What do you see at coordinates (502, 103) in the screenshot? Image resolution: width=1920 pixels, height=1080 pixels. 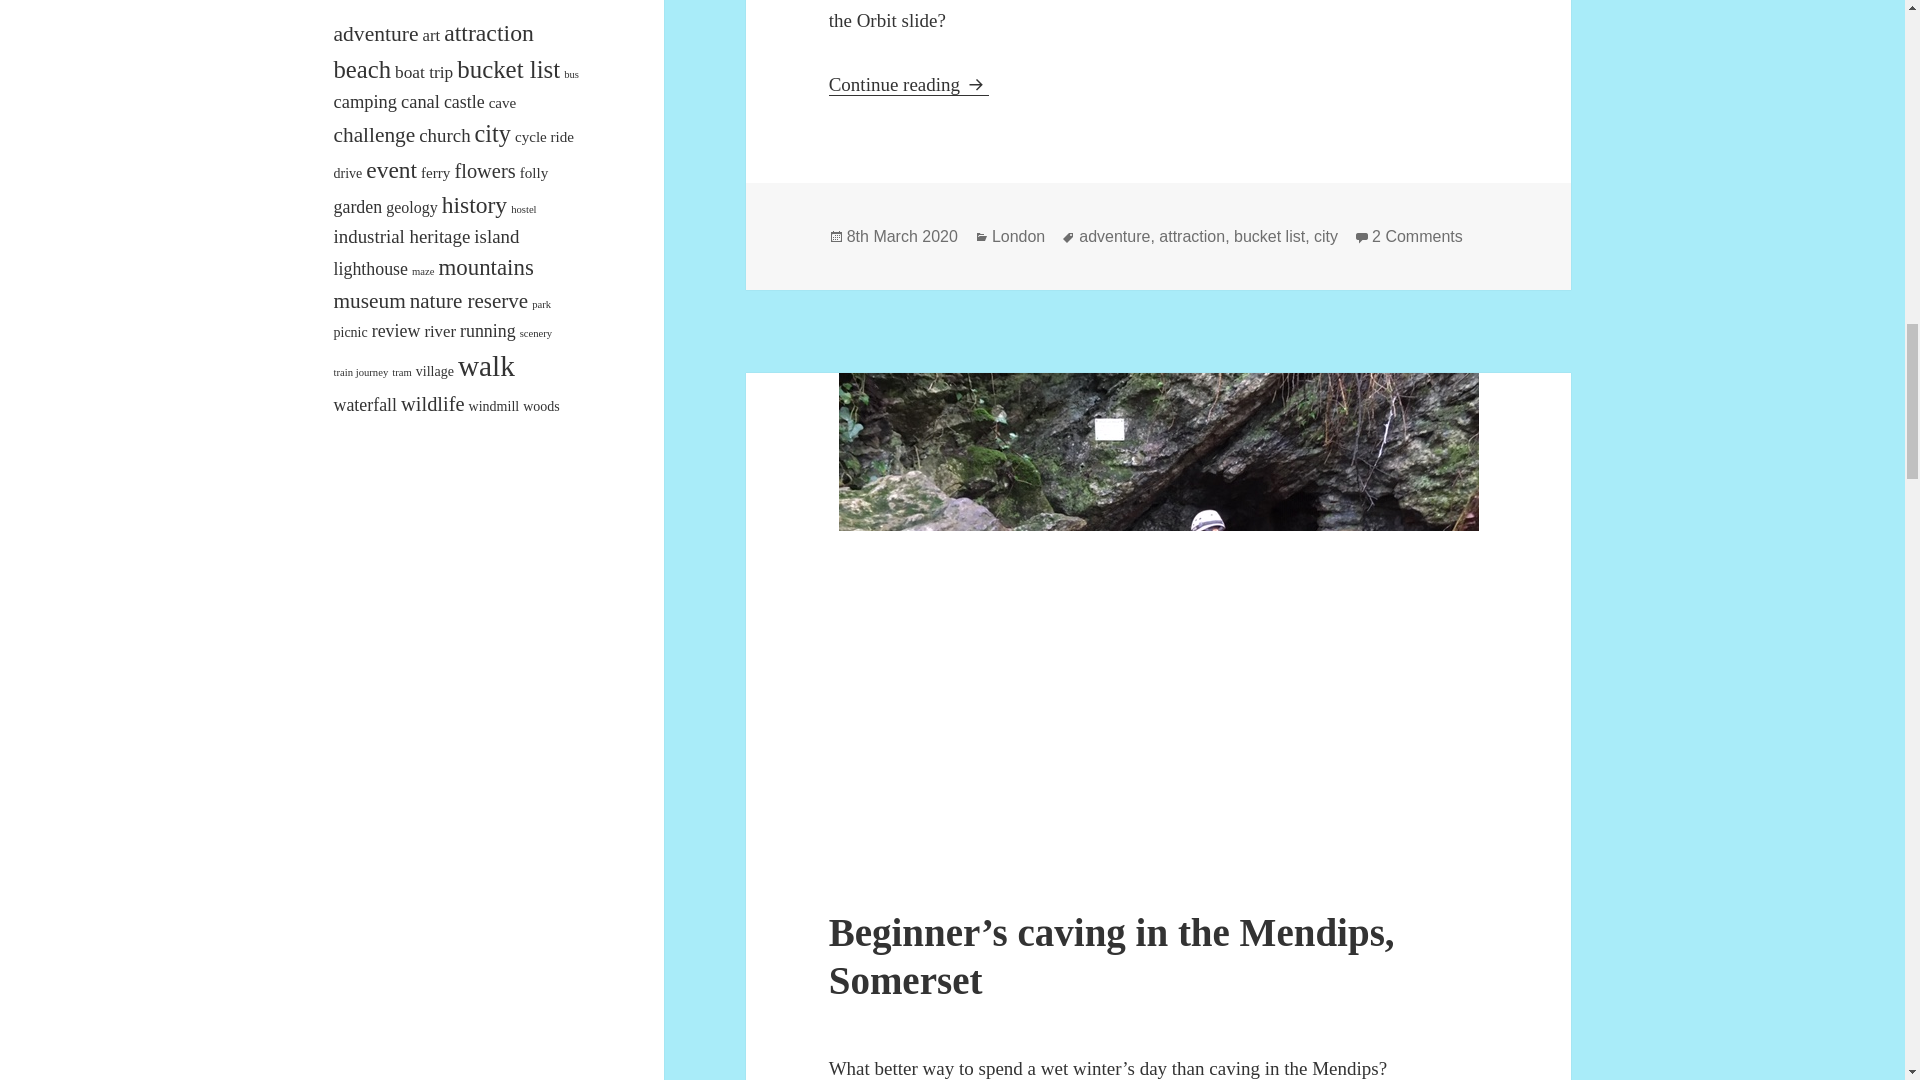 I see `cave` at bounding box center [502, 103].